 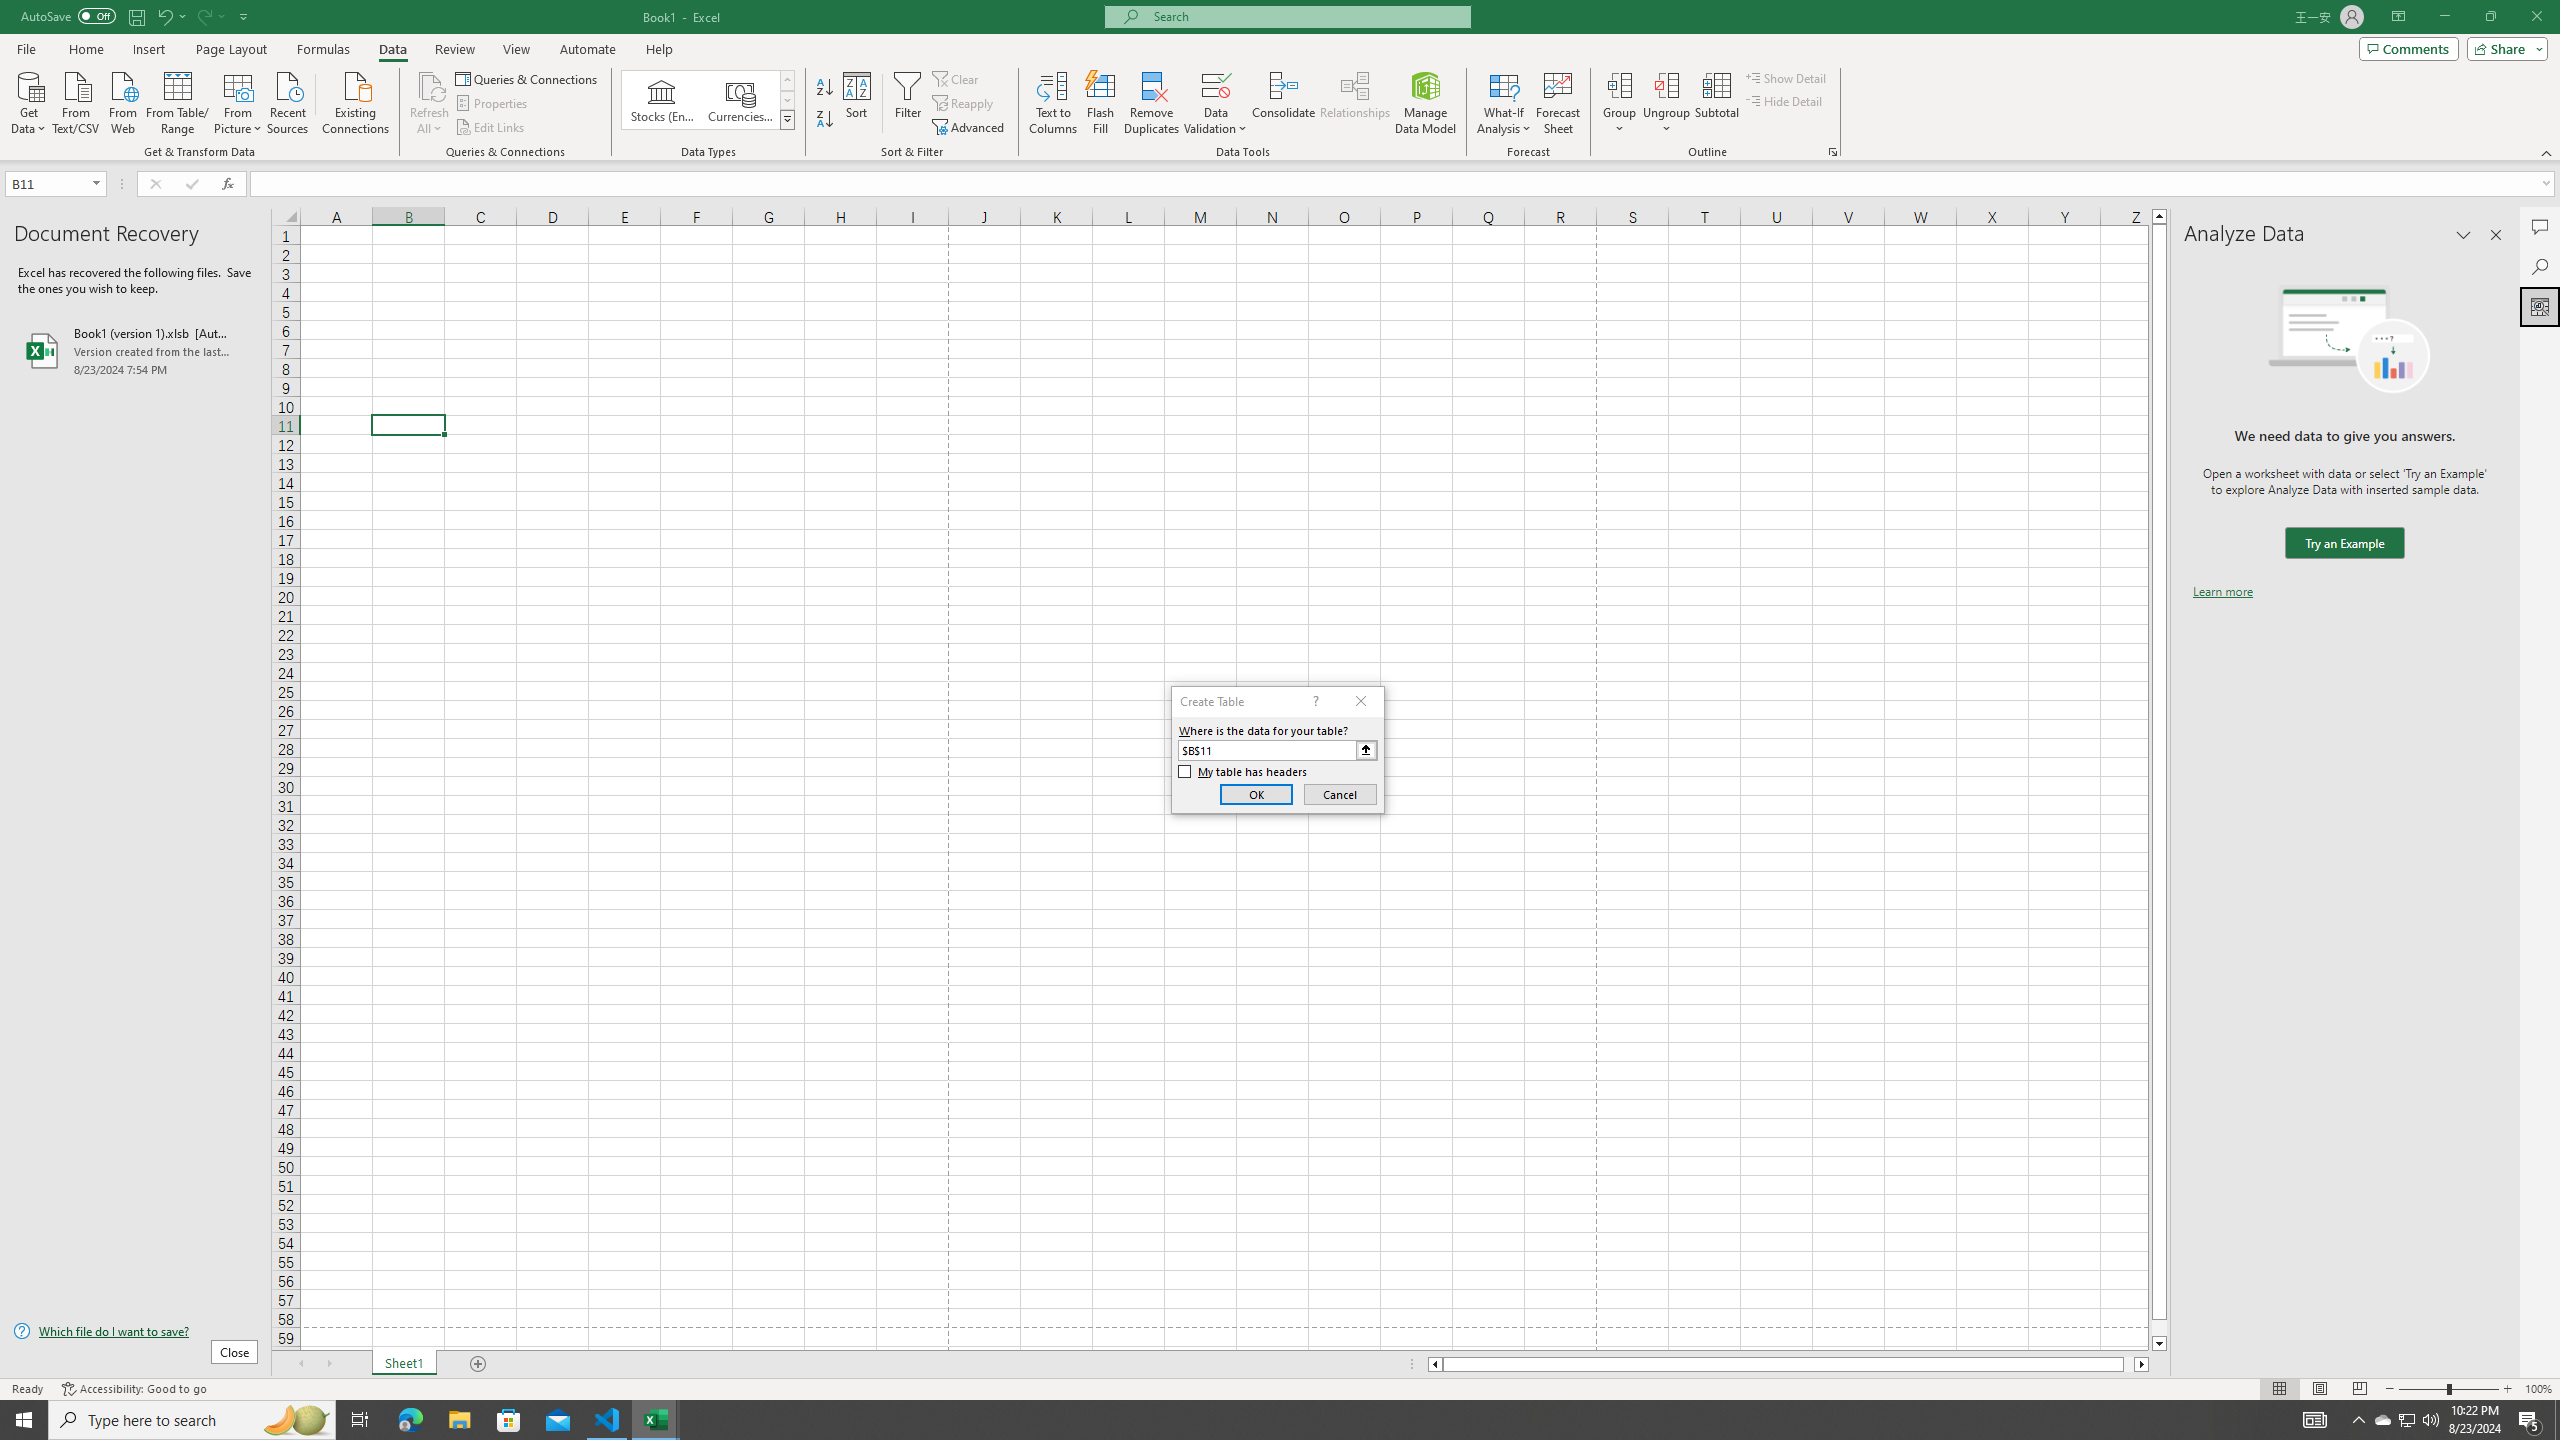 What do you see at coordinates (392, 49) in the screenshot?
I see `Data` at bounding box center [392, 49].